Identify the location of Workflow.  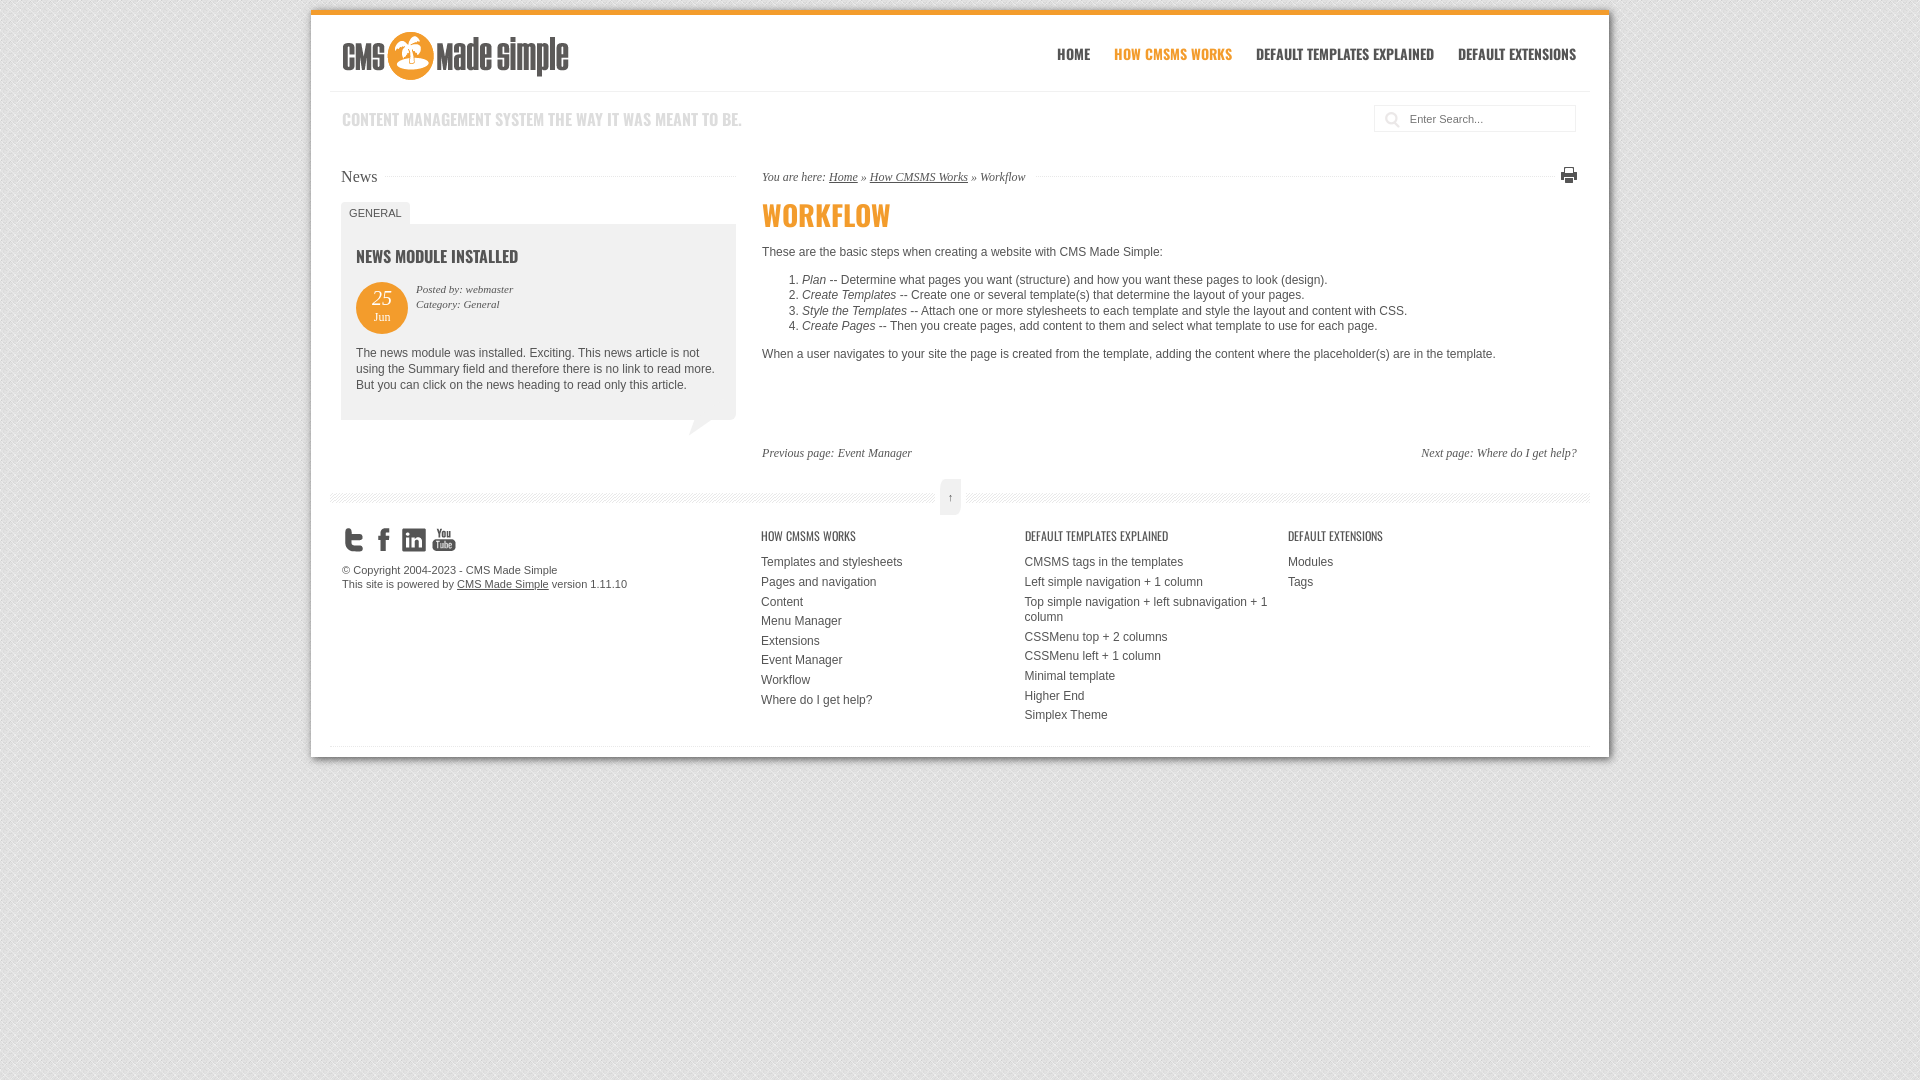
(892, 681).